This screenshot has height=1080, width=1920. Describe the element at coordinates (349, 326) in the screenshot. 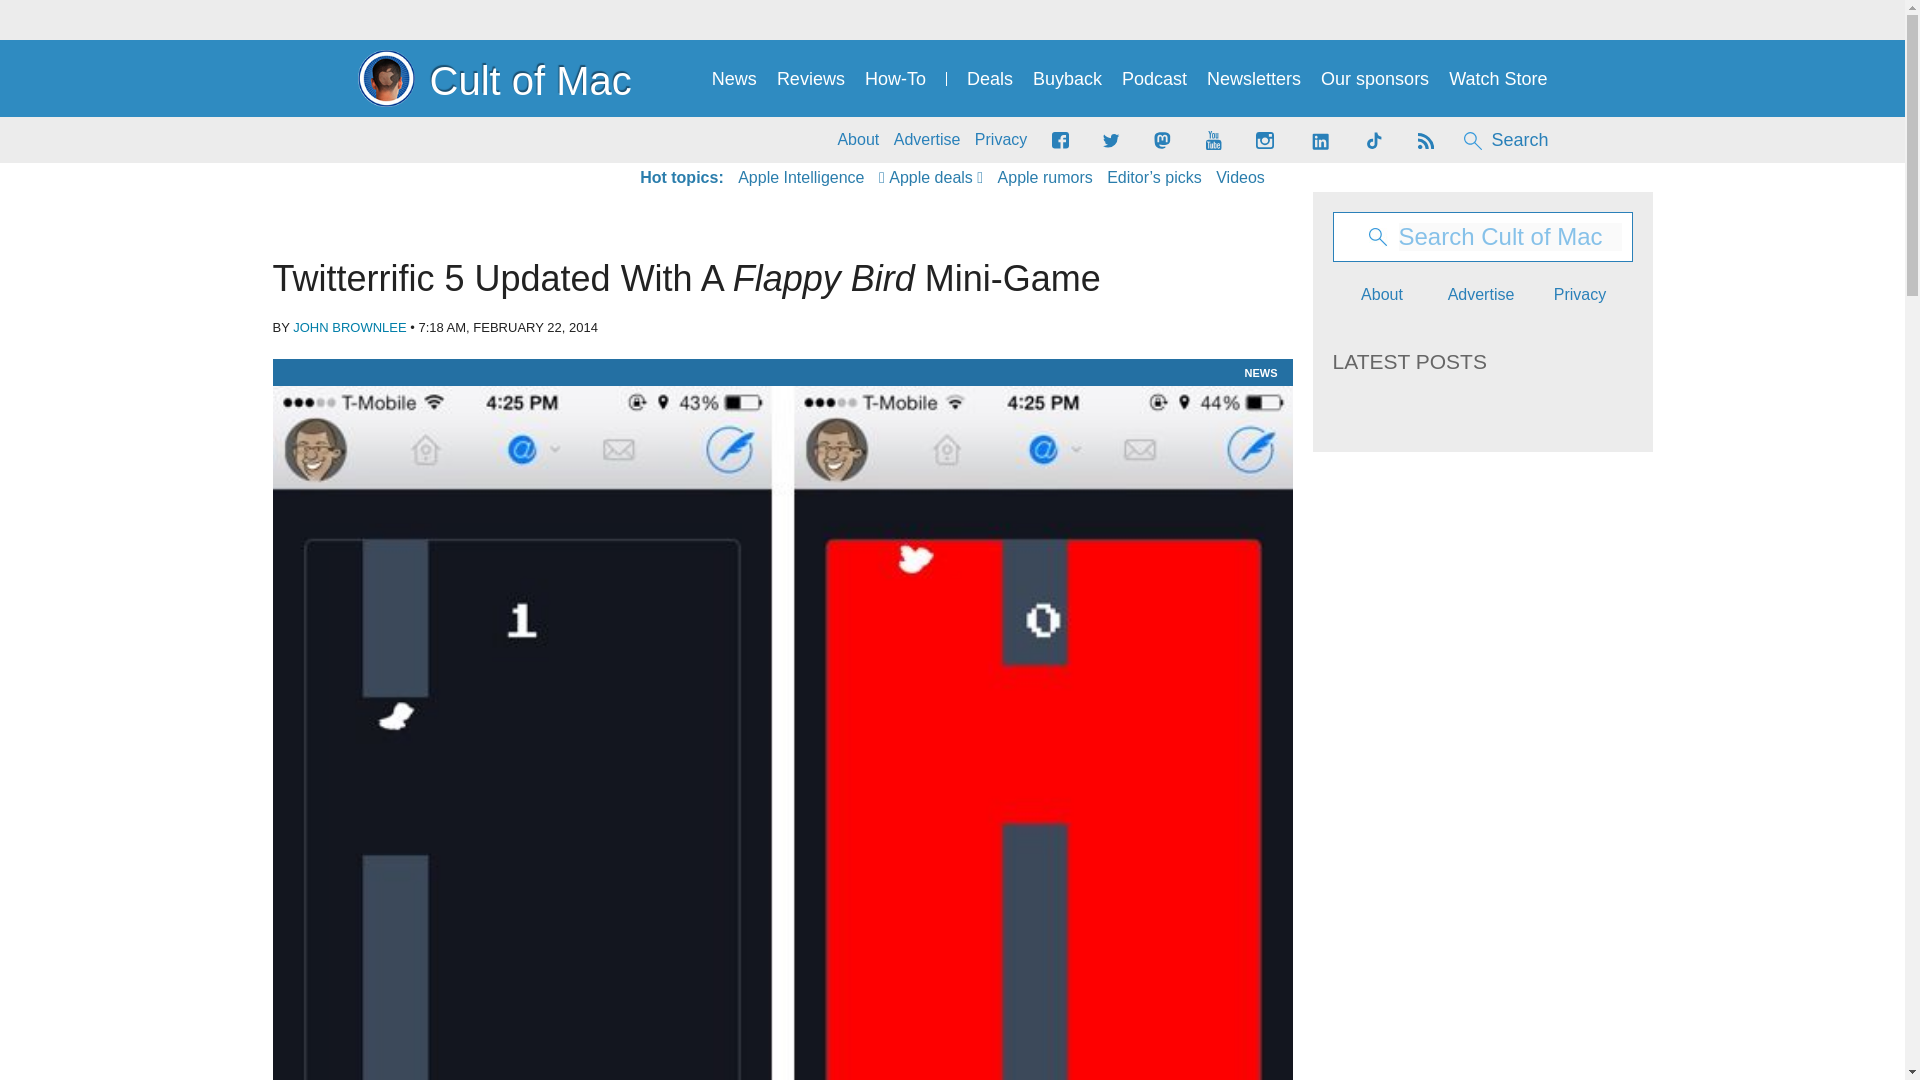

I see `Posts by John Brownlee` at that location.